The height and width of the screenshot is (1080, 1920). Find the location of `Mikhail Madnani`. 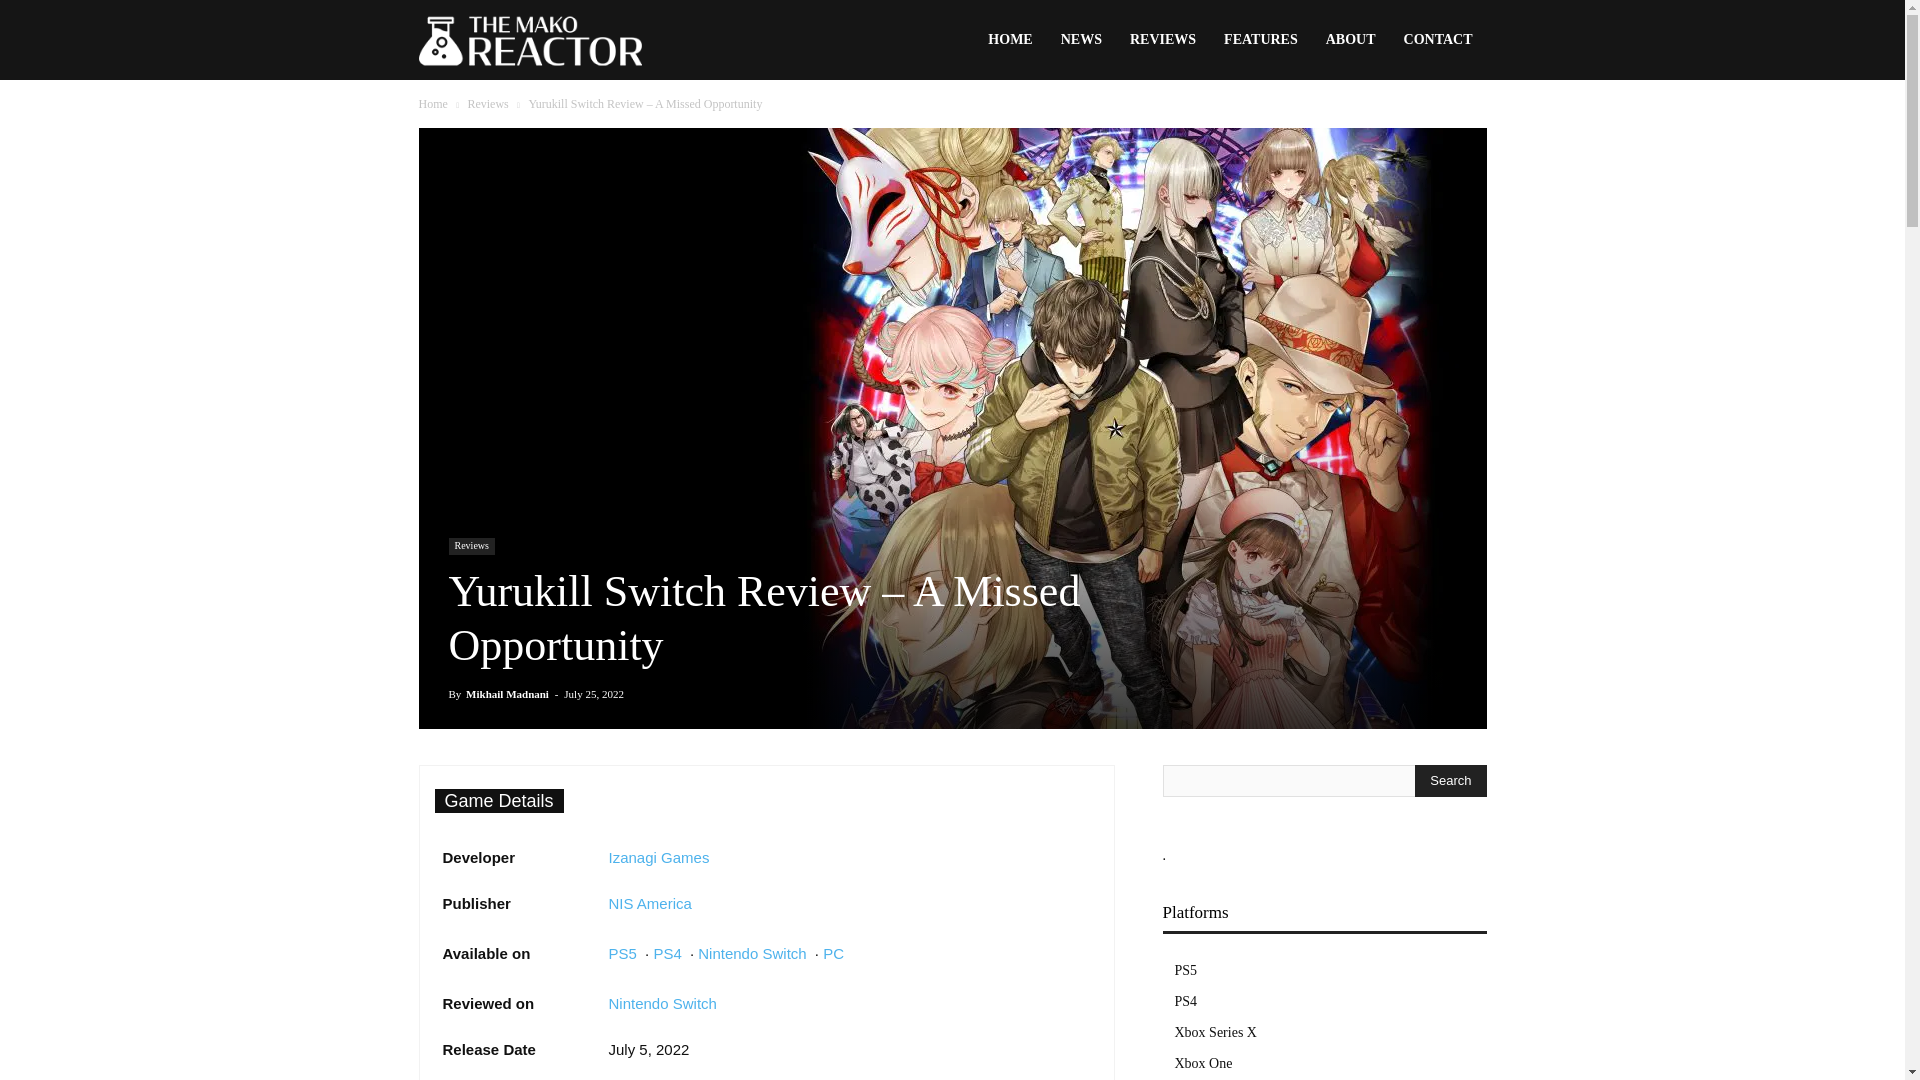

Mikhail Madnani is located at coordinates (508, 693).